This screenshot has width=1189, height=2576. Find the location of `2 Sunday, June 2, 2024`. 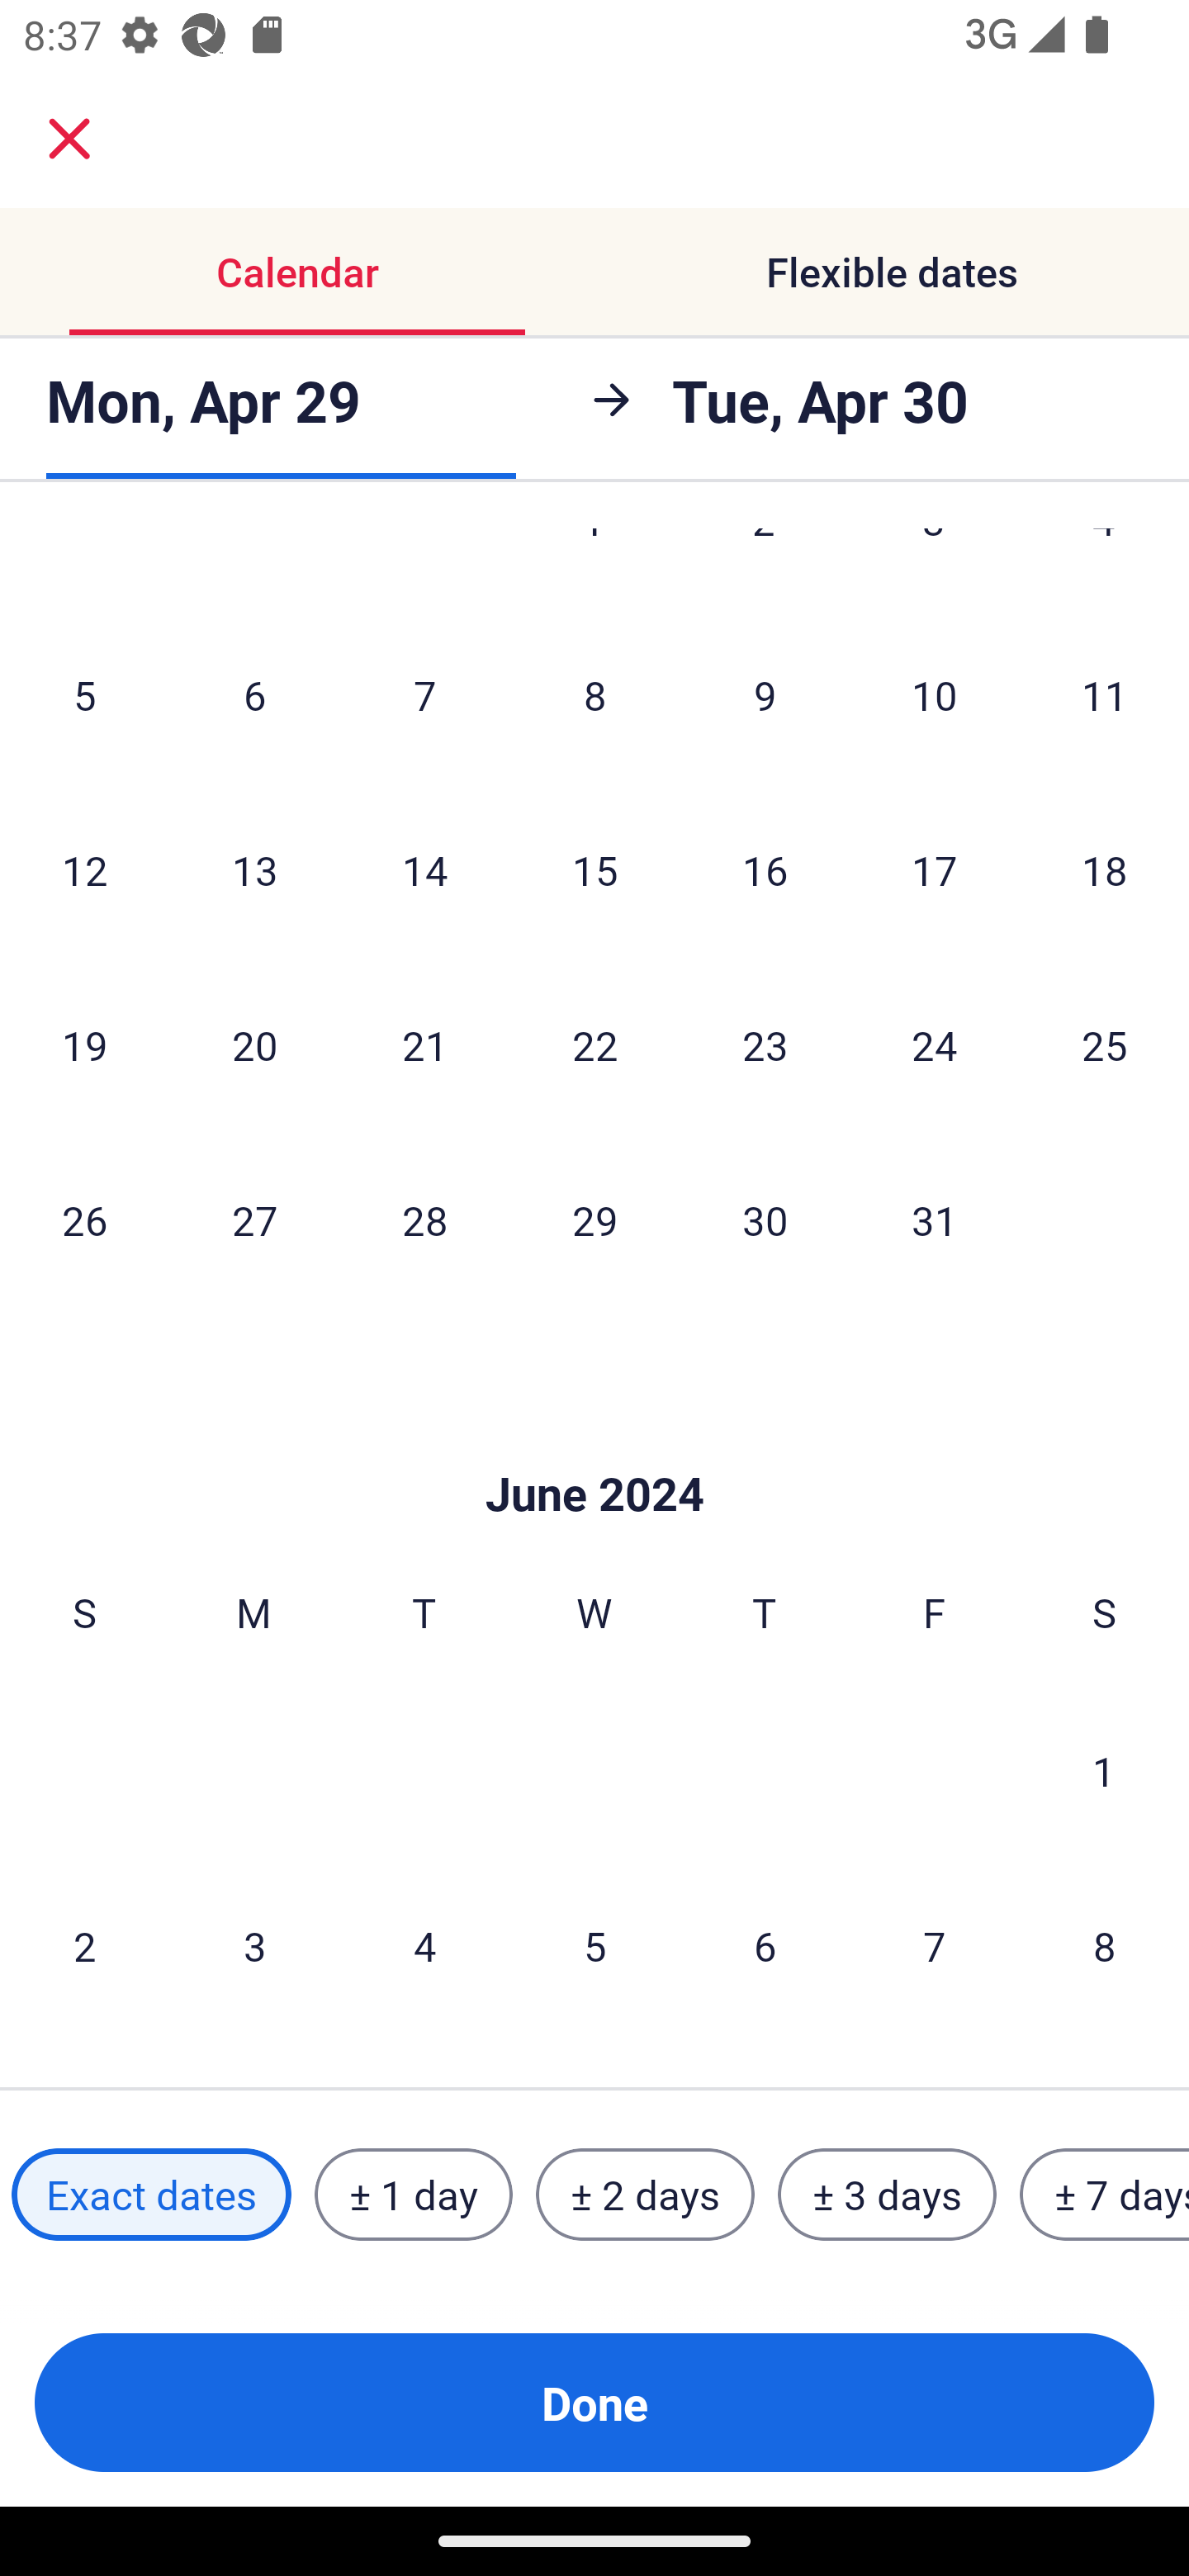

2 Sunday, June 2, 2024 is located at coordinates (84, 1944).